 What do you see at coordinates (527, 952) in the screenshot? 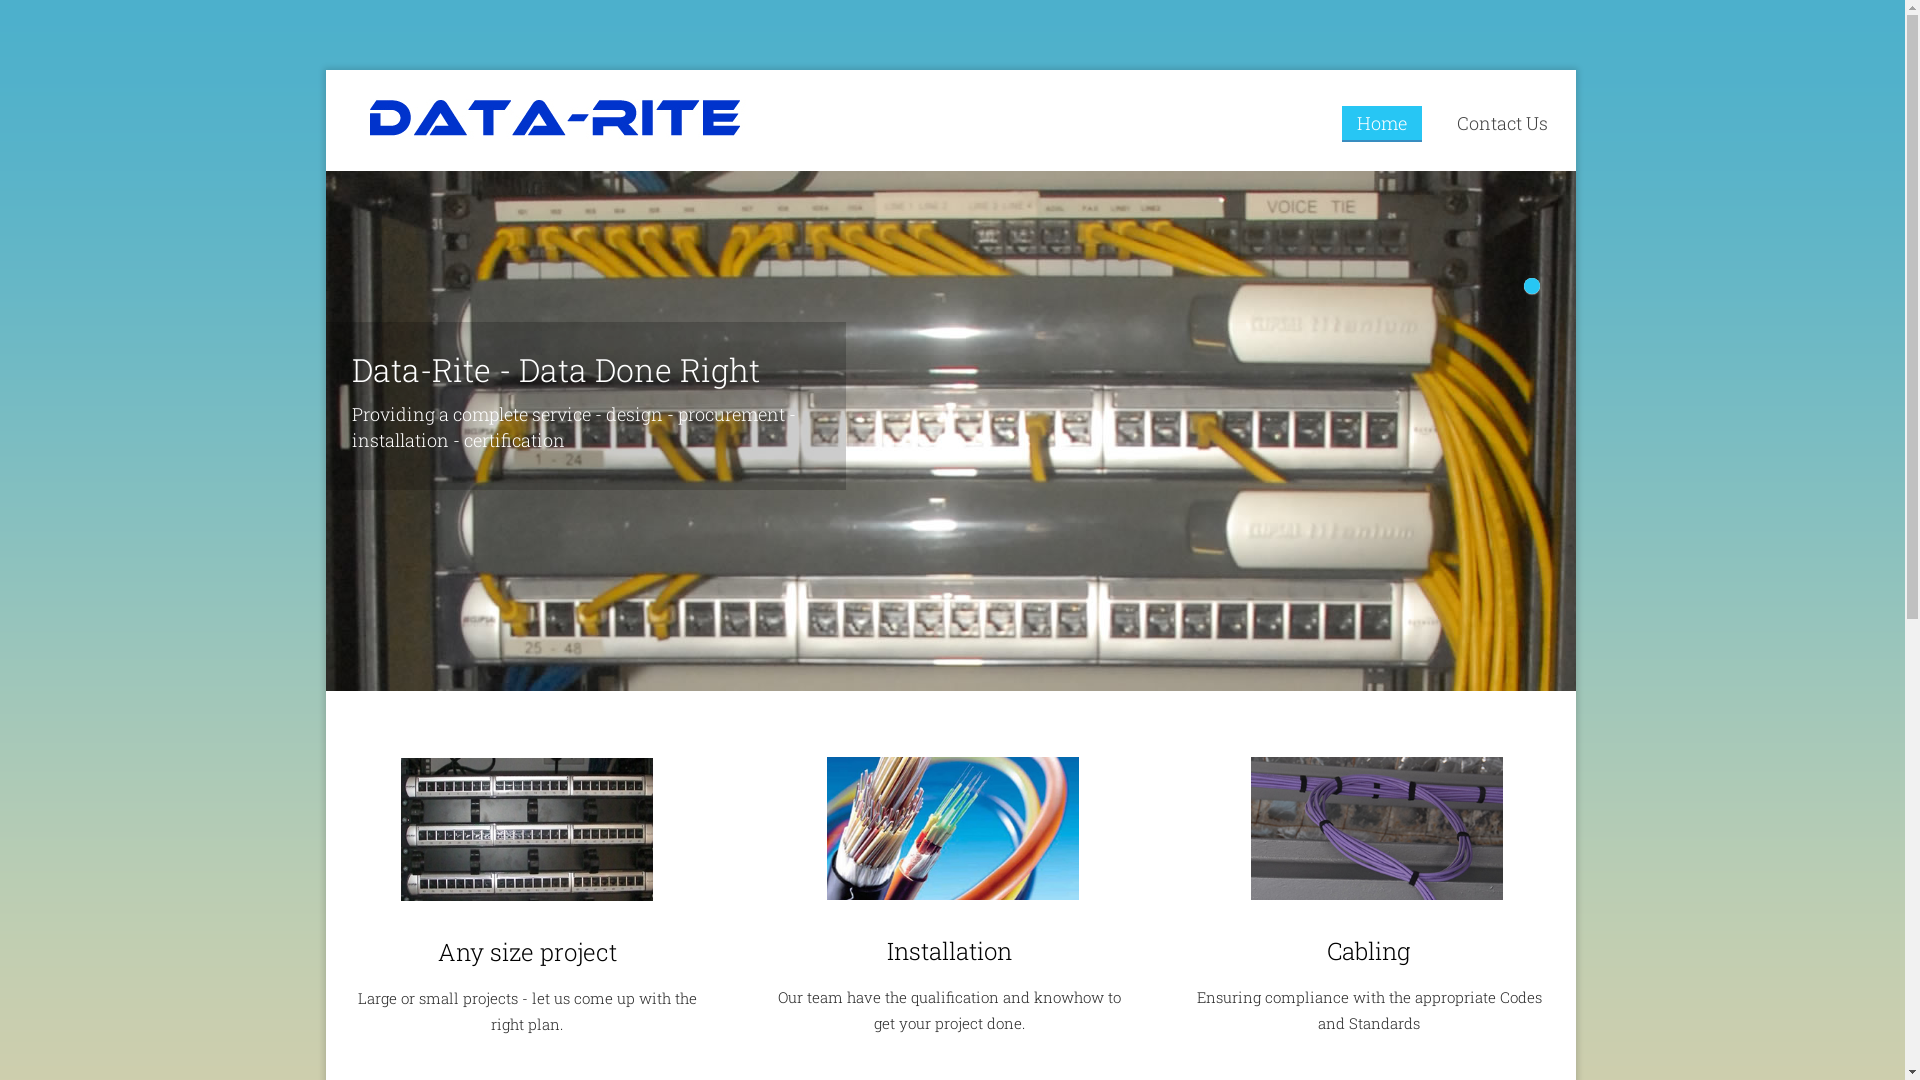
I see `Any size project` at bounding box center [527, 952].